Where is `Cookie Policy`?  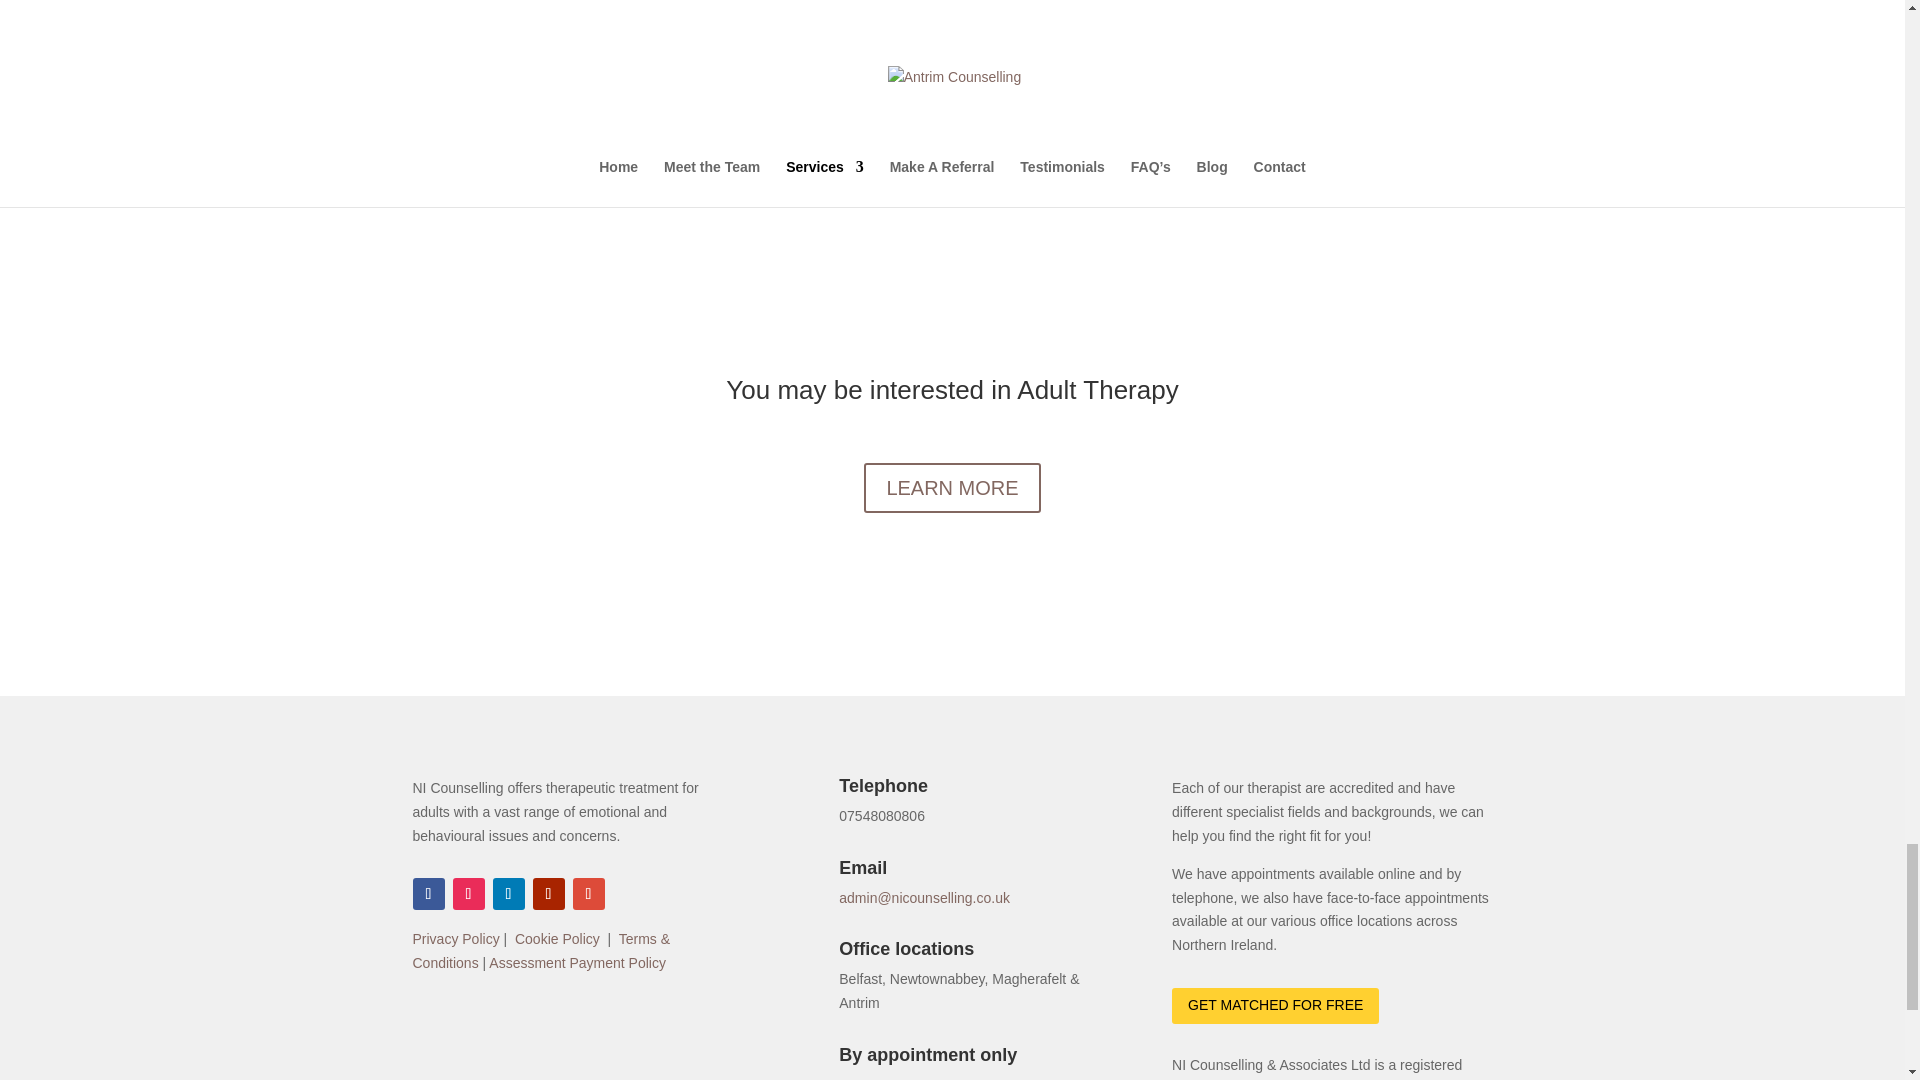 Cookie Policy is located at coordinates (556, 938).